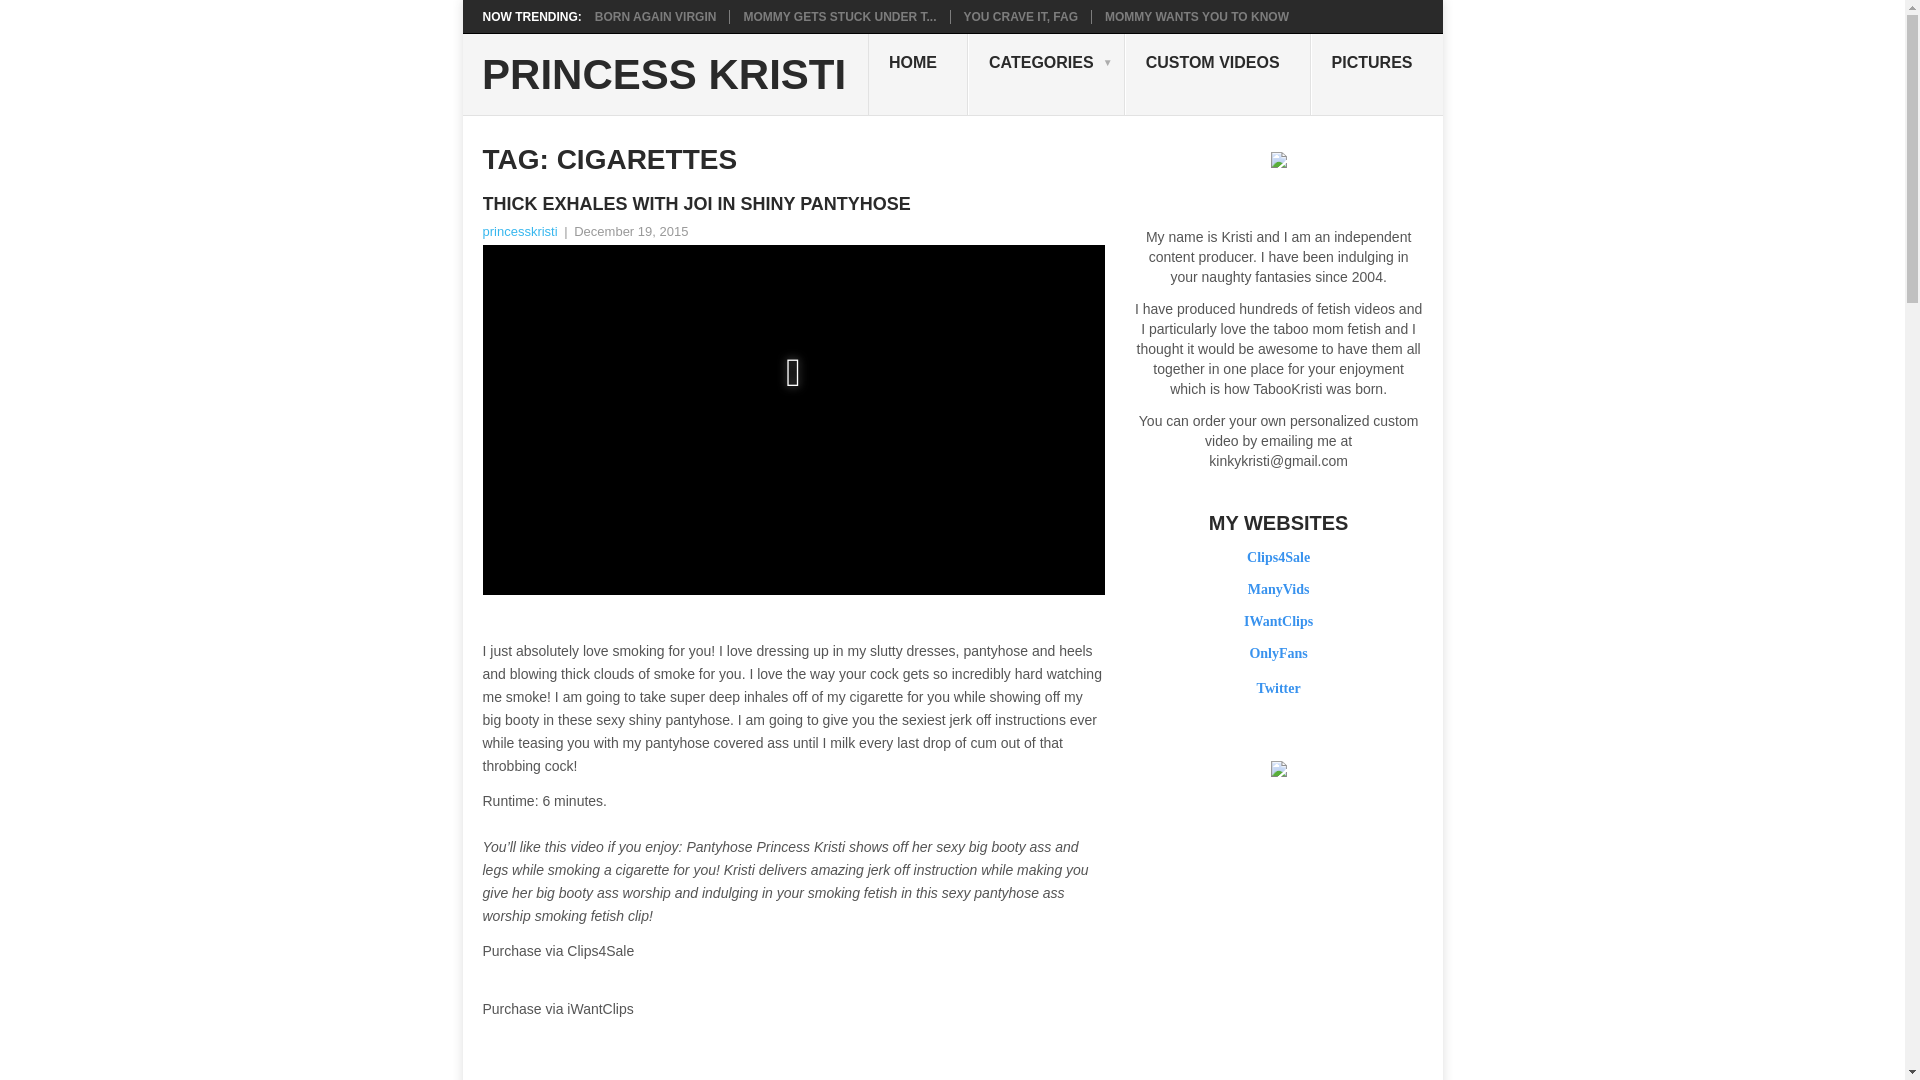  Describe the element at coordinates (656, 16) in the screenshot. I see `Born Again Virgin` at that location.